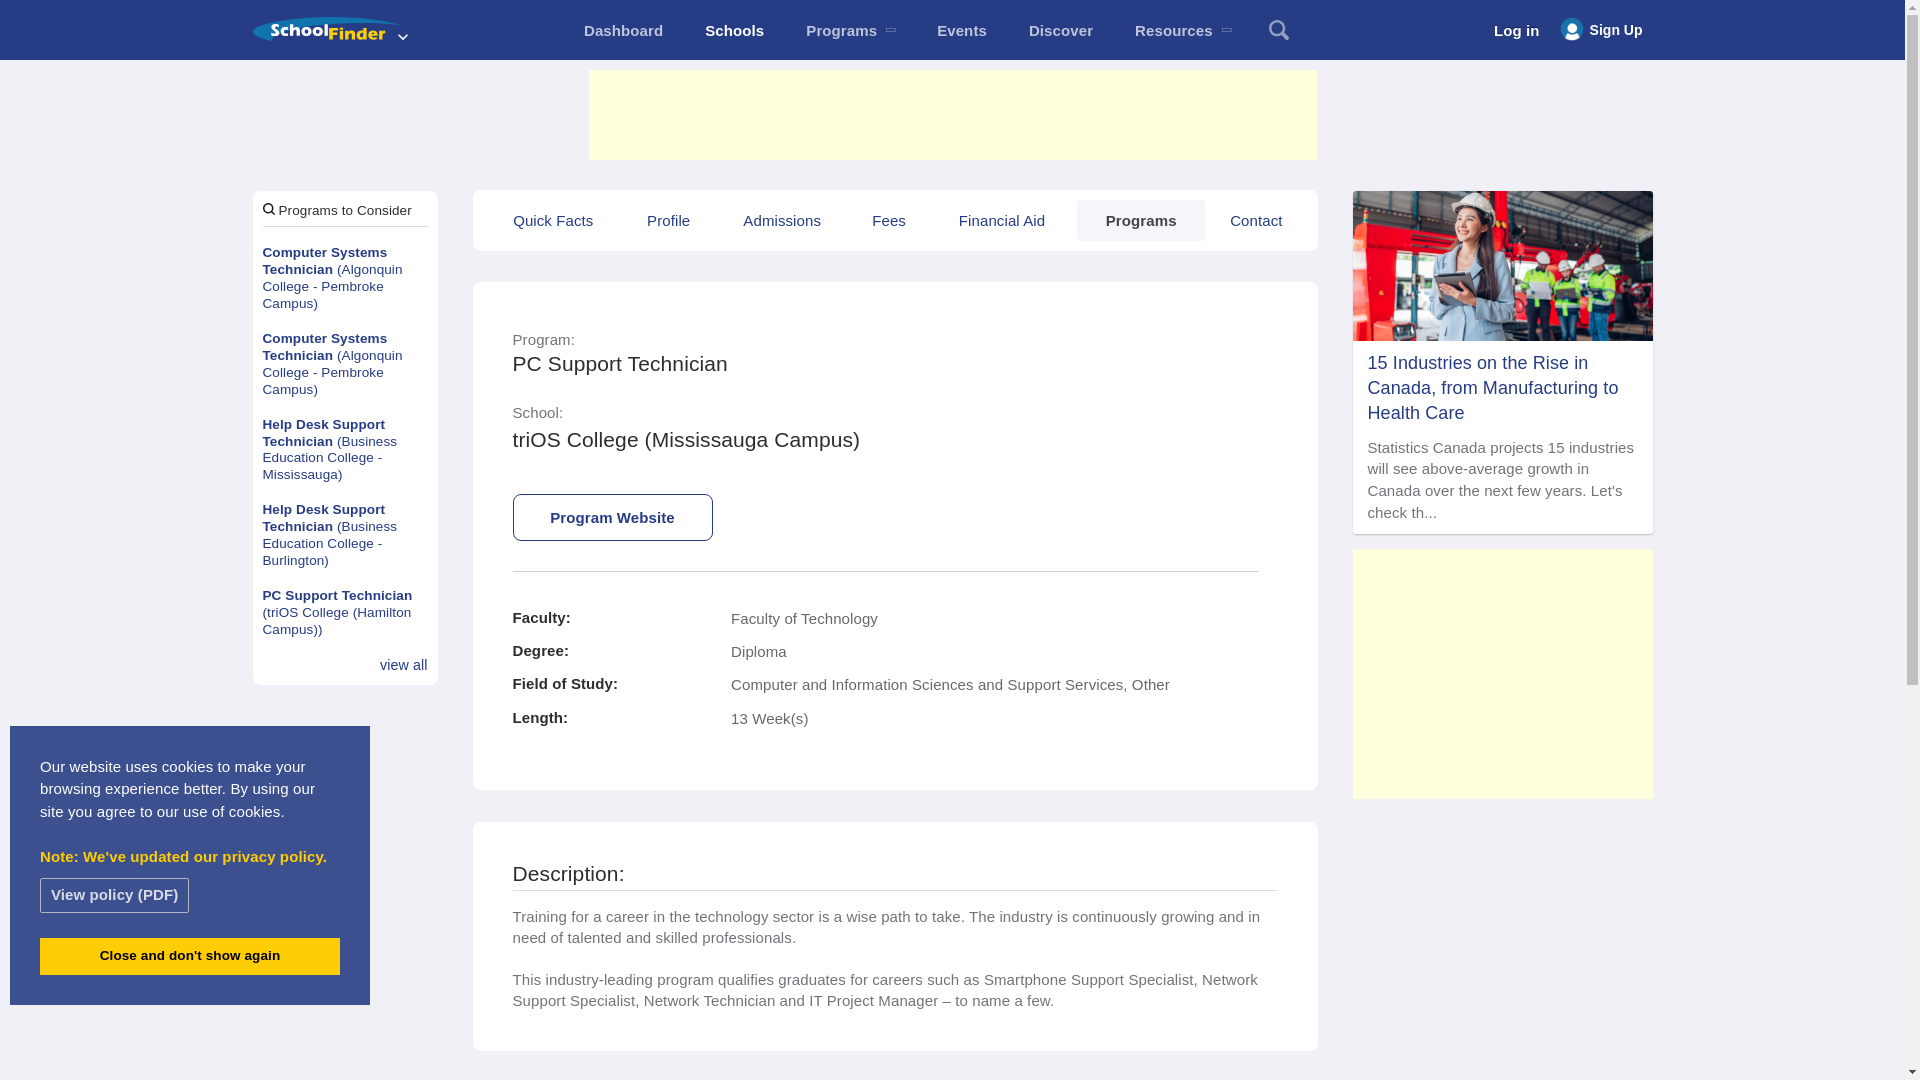  What do you see at coordinates (781, 220) in the screenshot?
I see `Admissions` at bounding box center [781, 220].